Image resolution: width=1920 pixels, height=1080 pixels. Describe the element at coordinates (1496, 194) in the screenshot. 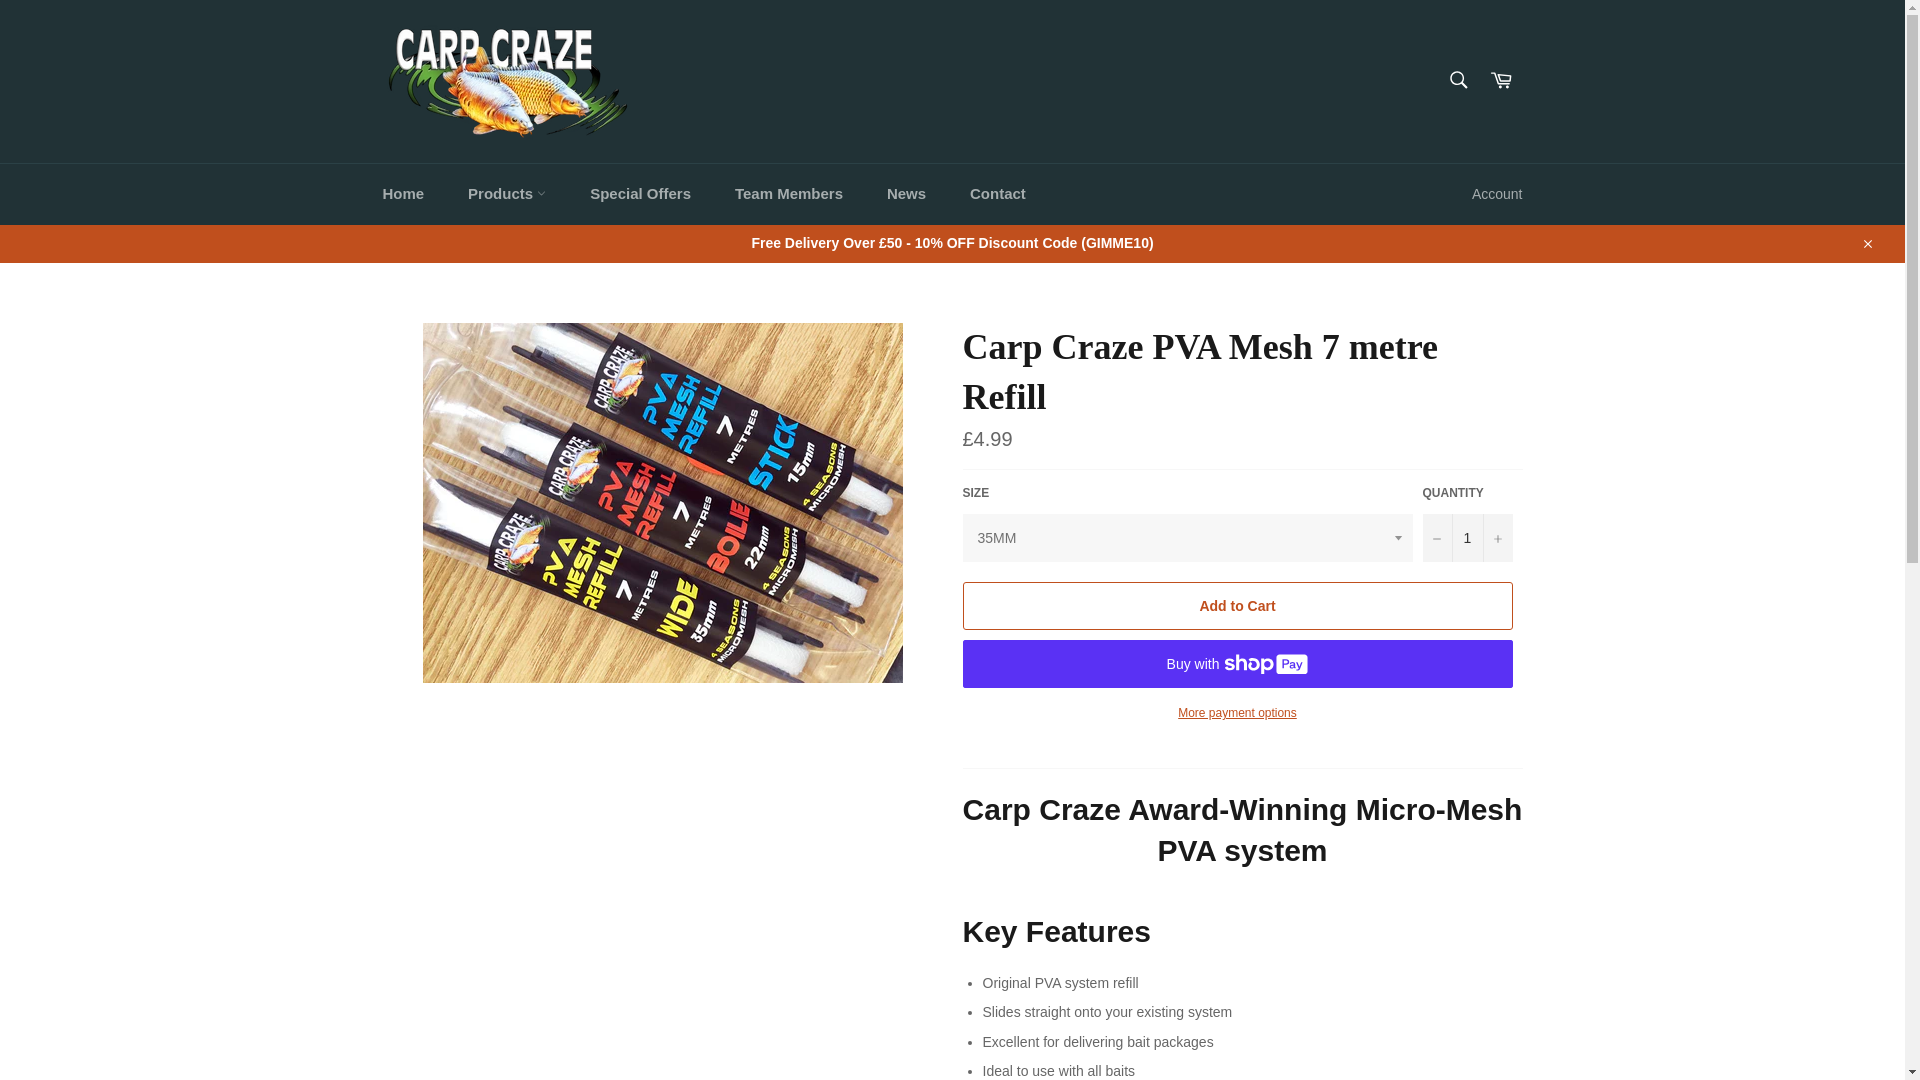

I see `Account` at that location.